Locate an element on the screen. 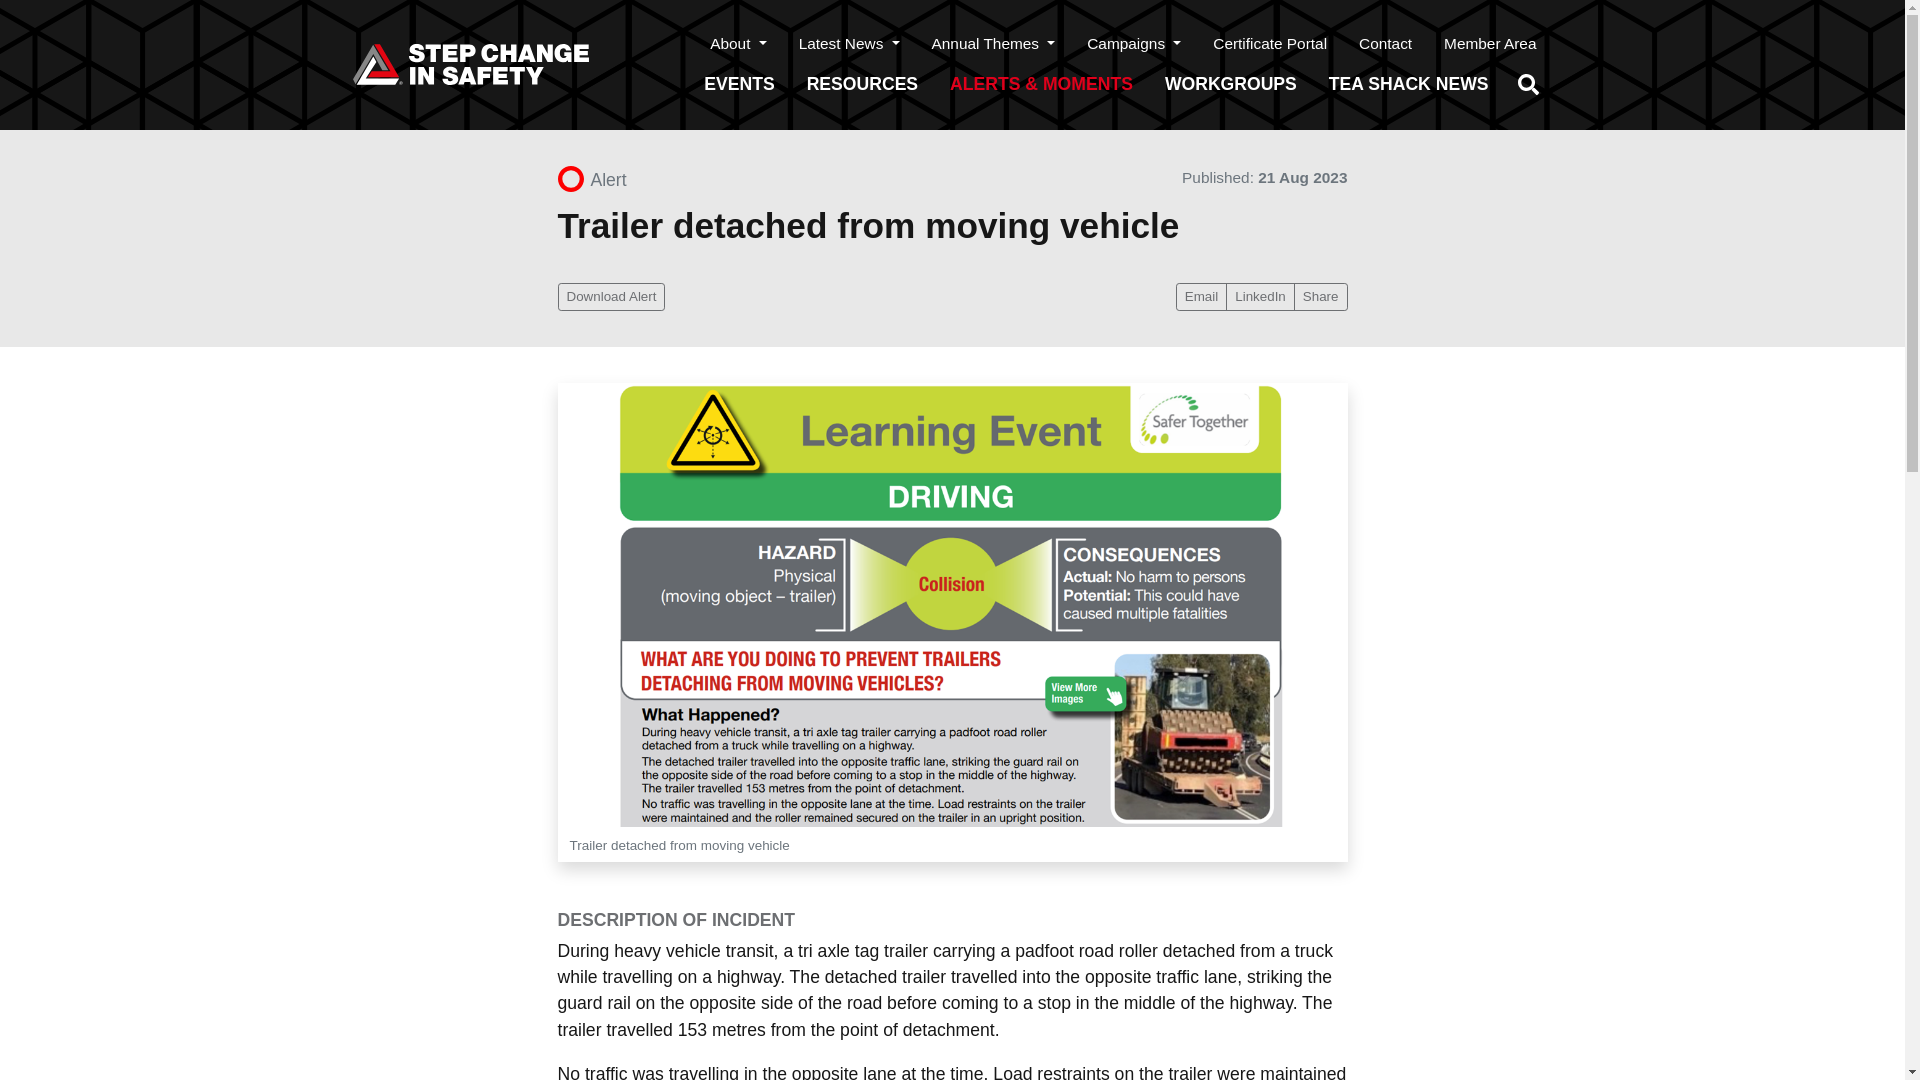 This screenshot has height=1080, width=1920. About is located at coordinates (737, 42).